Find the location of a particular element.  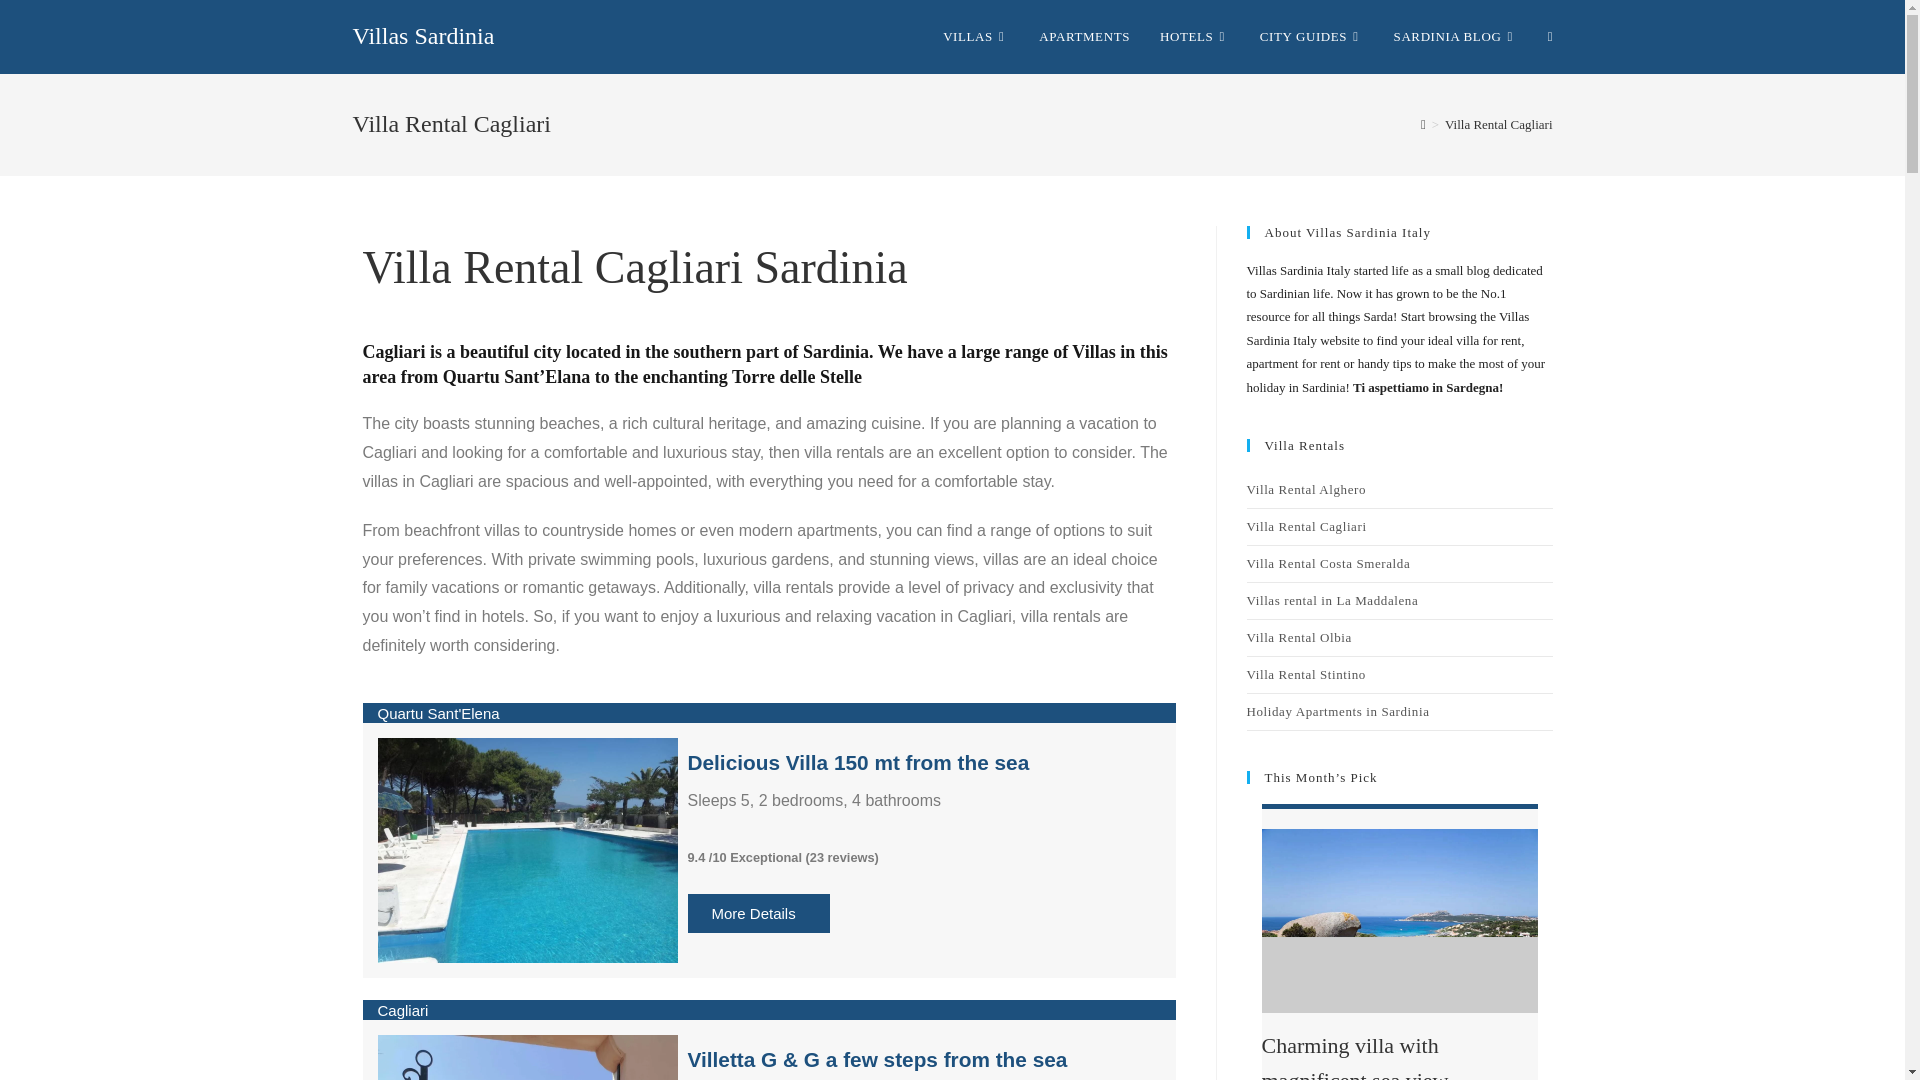

VILLAS is located at coordinates (975, 37).